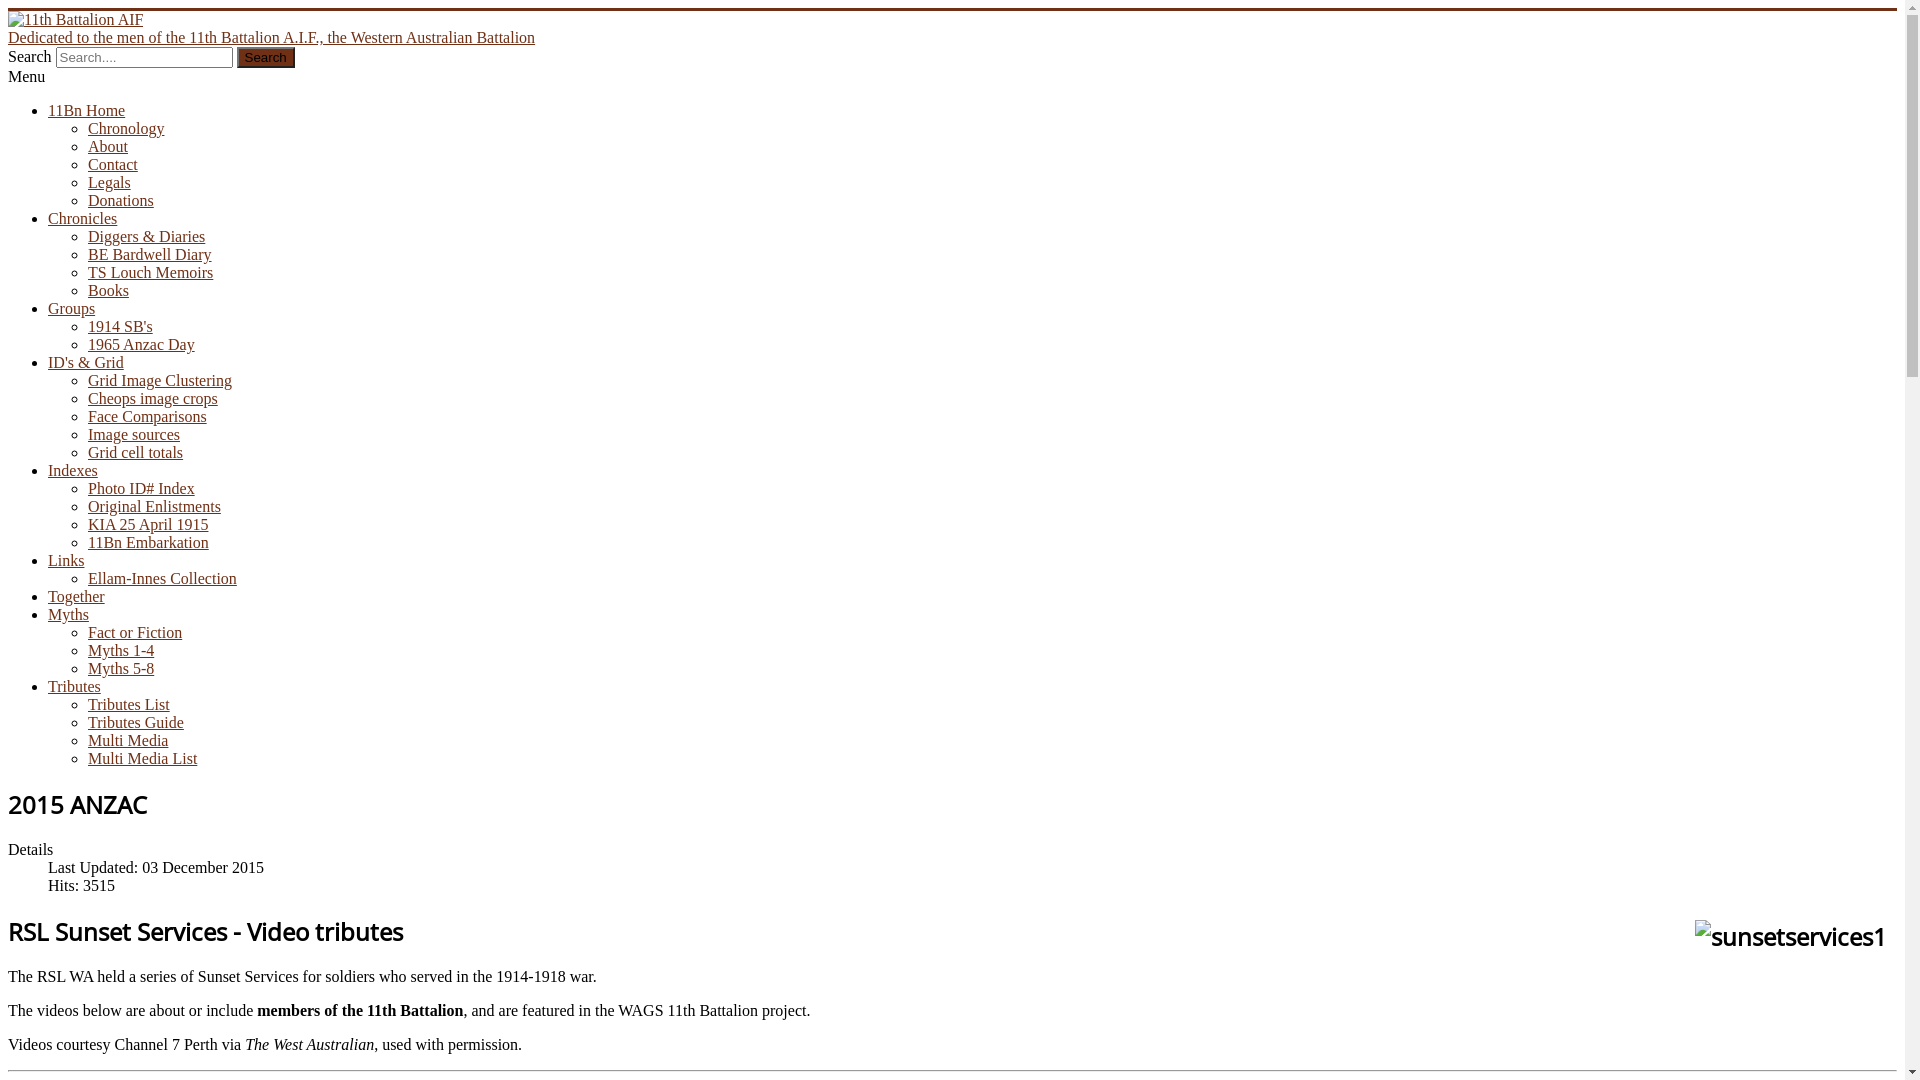  What do you see at coordinates (153, 398) in the screenshot?
I see `Cheops image crops` at bounding box center [153, 398].